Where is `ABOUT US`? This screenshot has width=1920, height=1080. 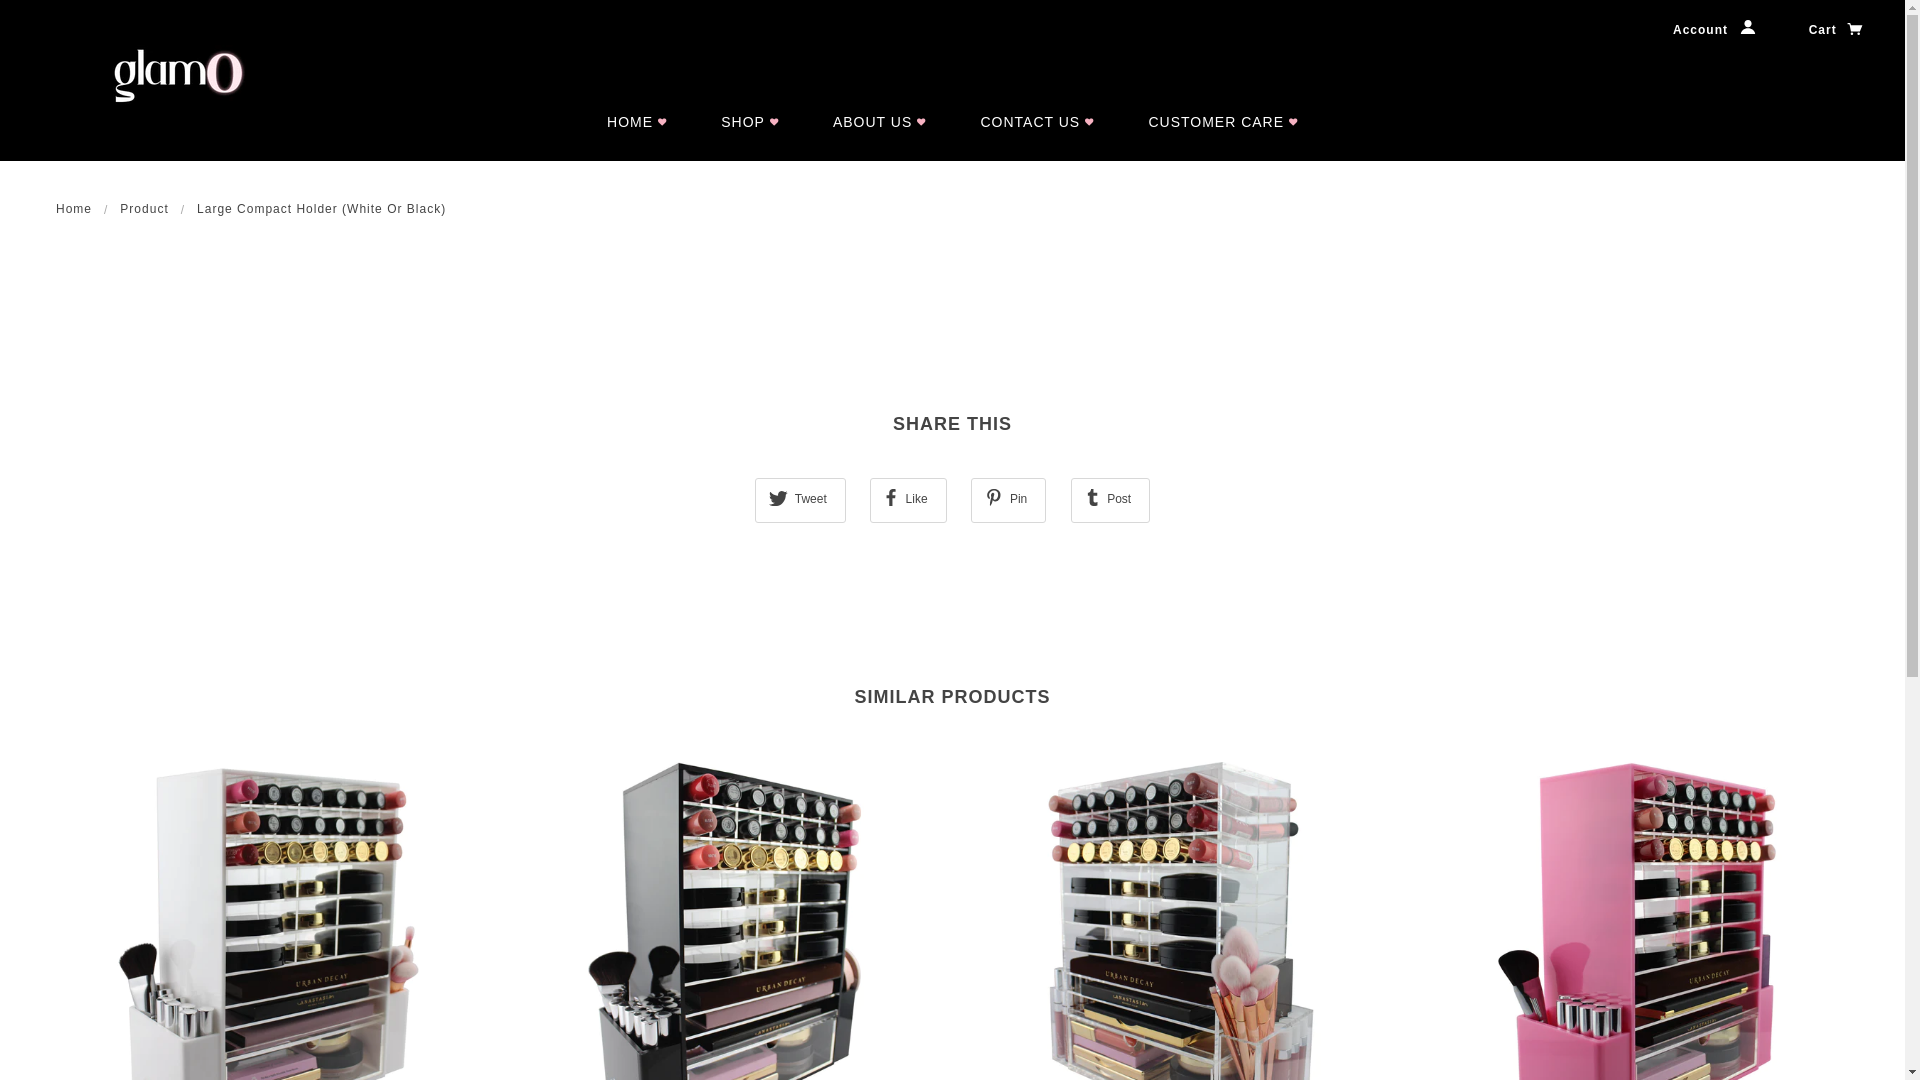
ABOUT US is located at coordinates (880, 122).